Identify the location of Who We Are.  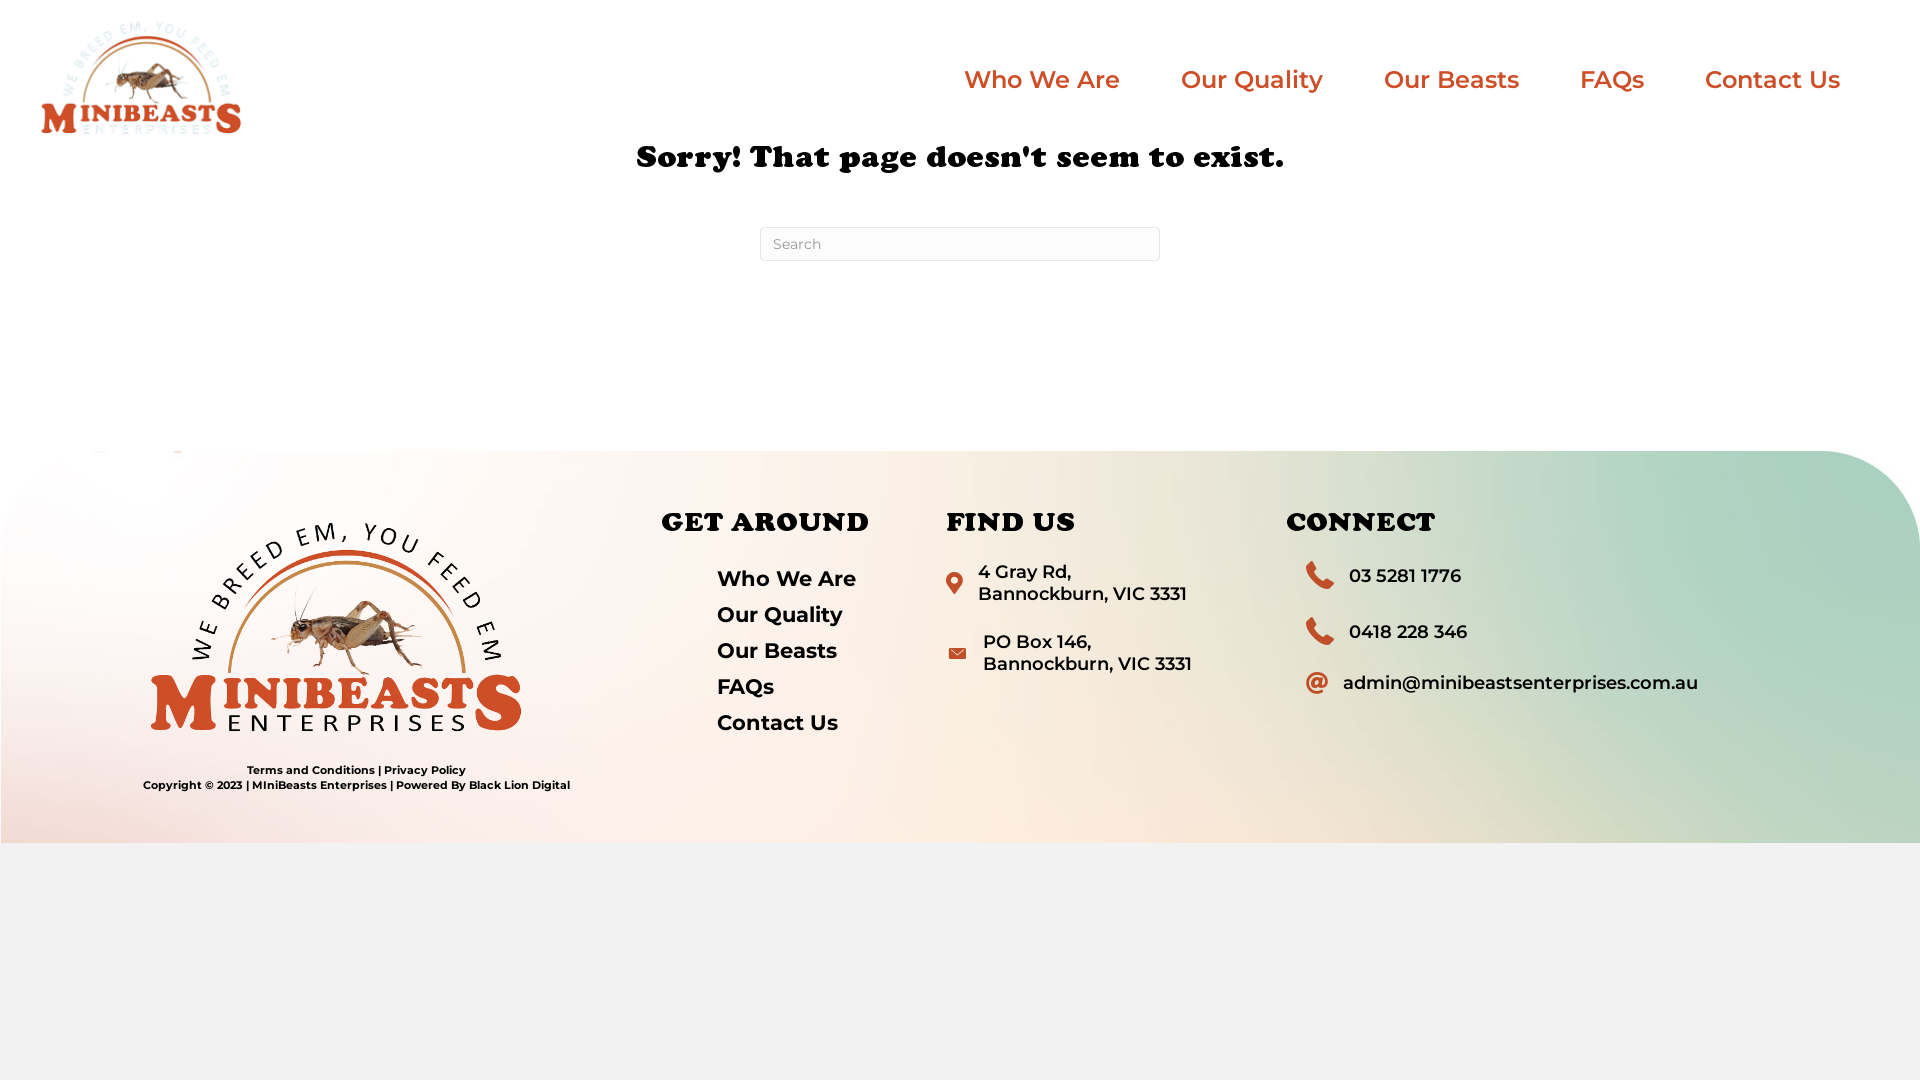
(804, 578).